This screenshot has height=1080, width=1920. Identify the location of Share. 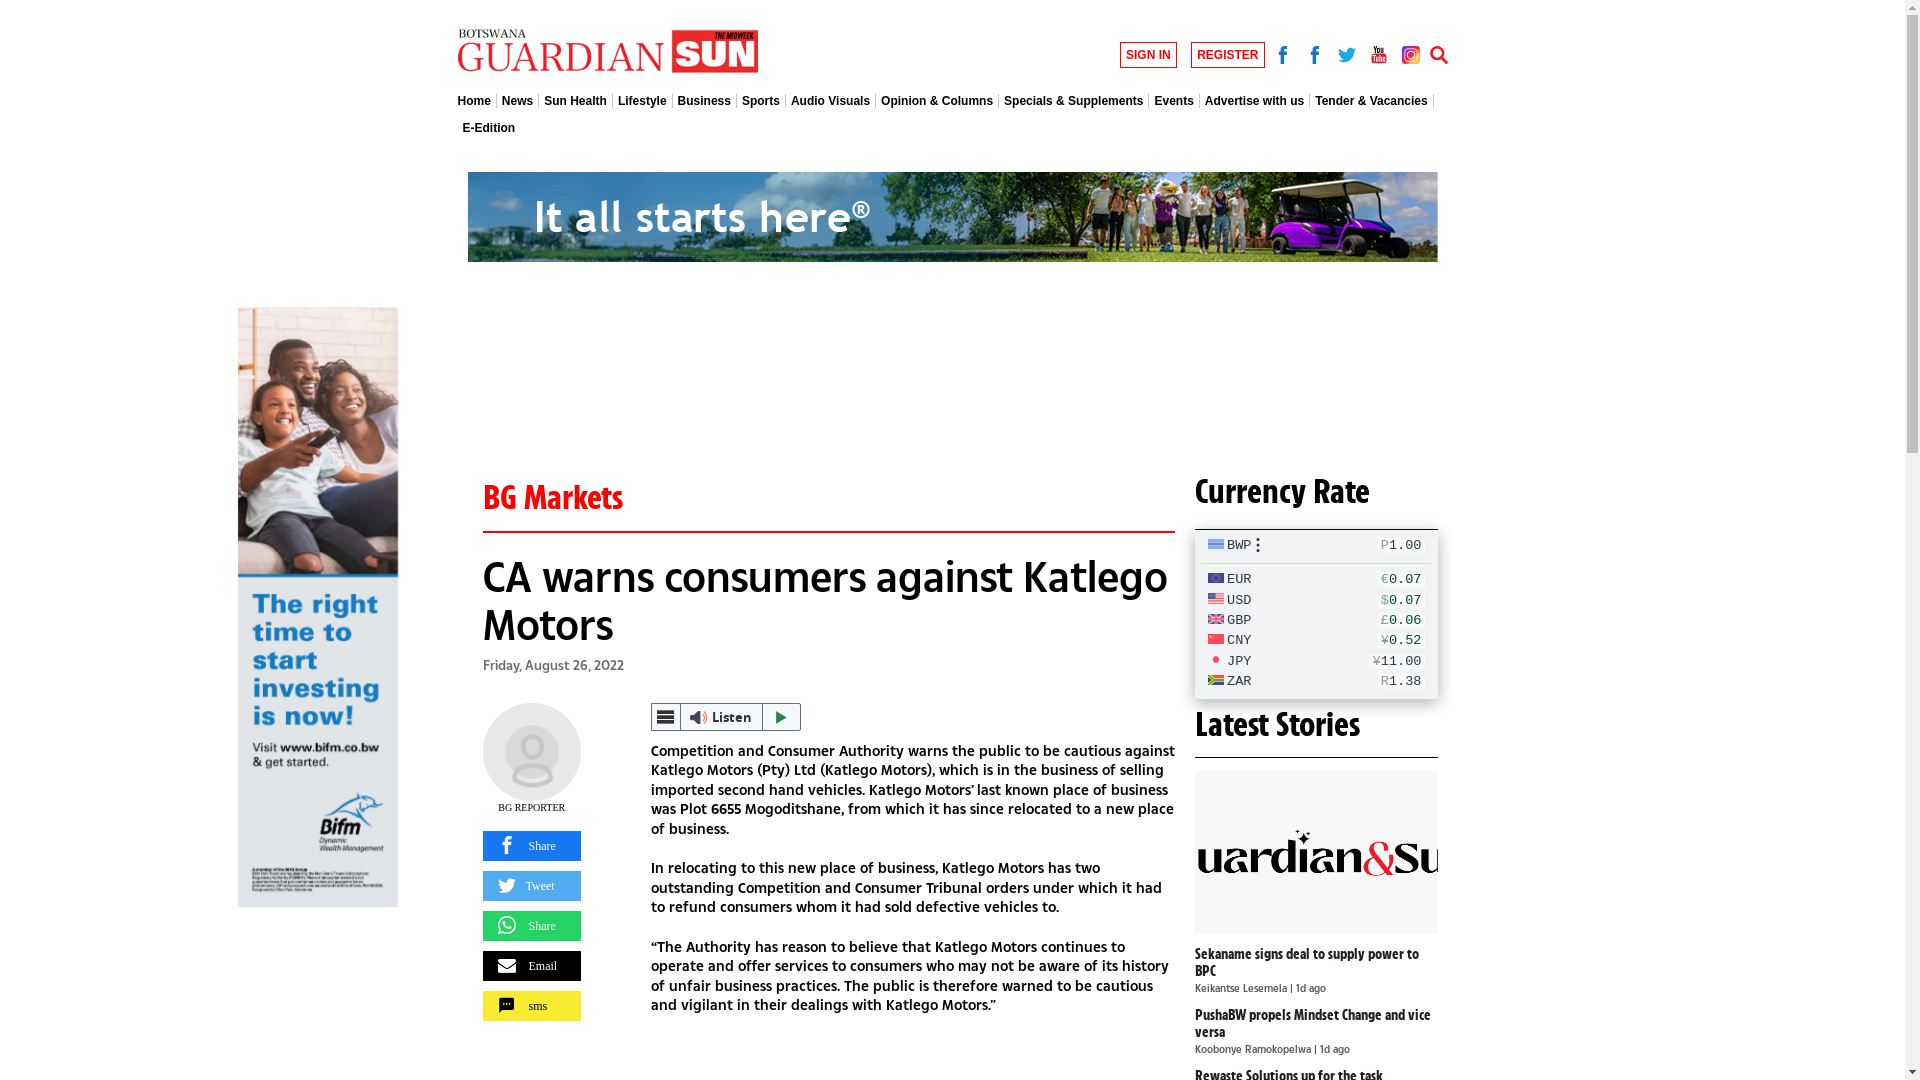
(531, 926).